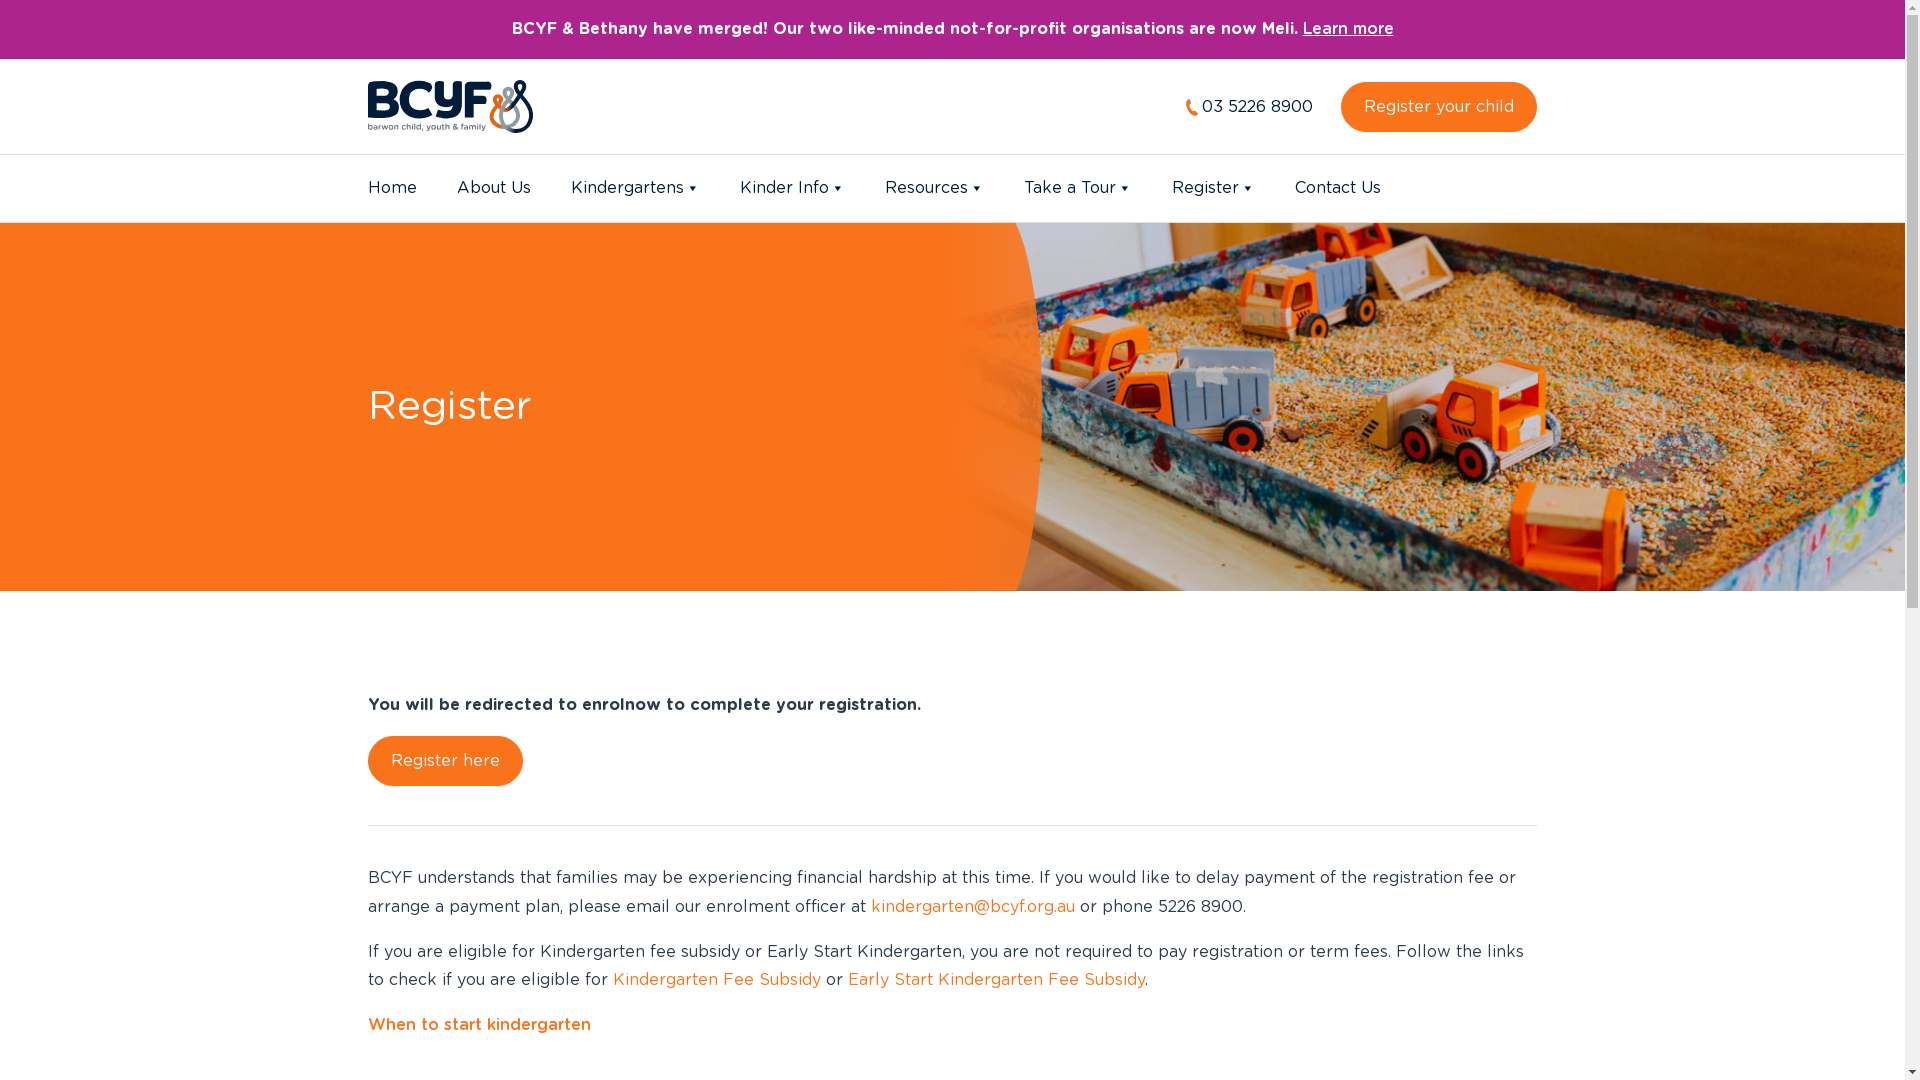 Image resolution: width=1920 pixels, height=1080 pixels. Describe the element at coordinates (446, 761) in the screenshot. I see `Register here` at that location.